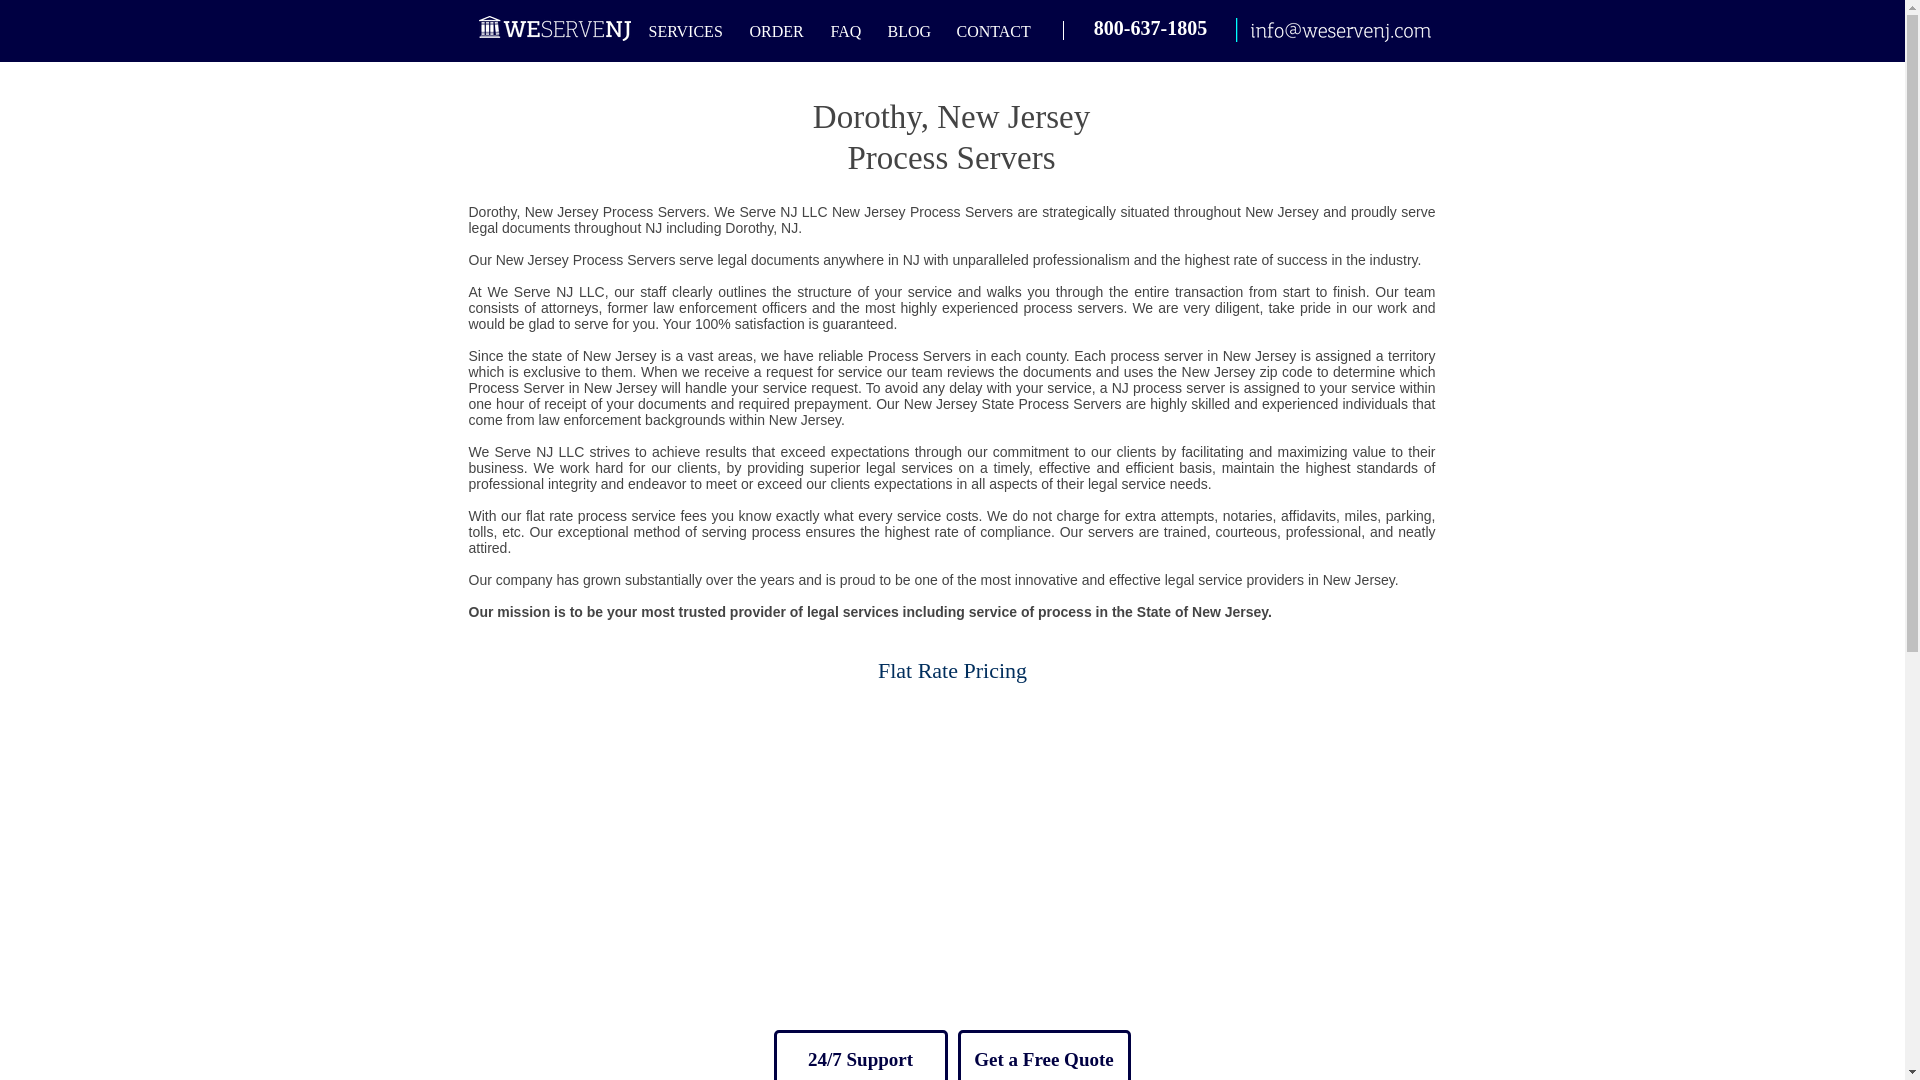  I want to click on BLOG, so click(910, 32).